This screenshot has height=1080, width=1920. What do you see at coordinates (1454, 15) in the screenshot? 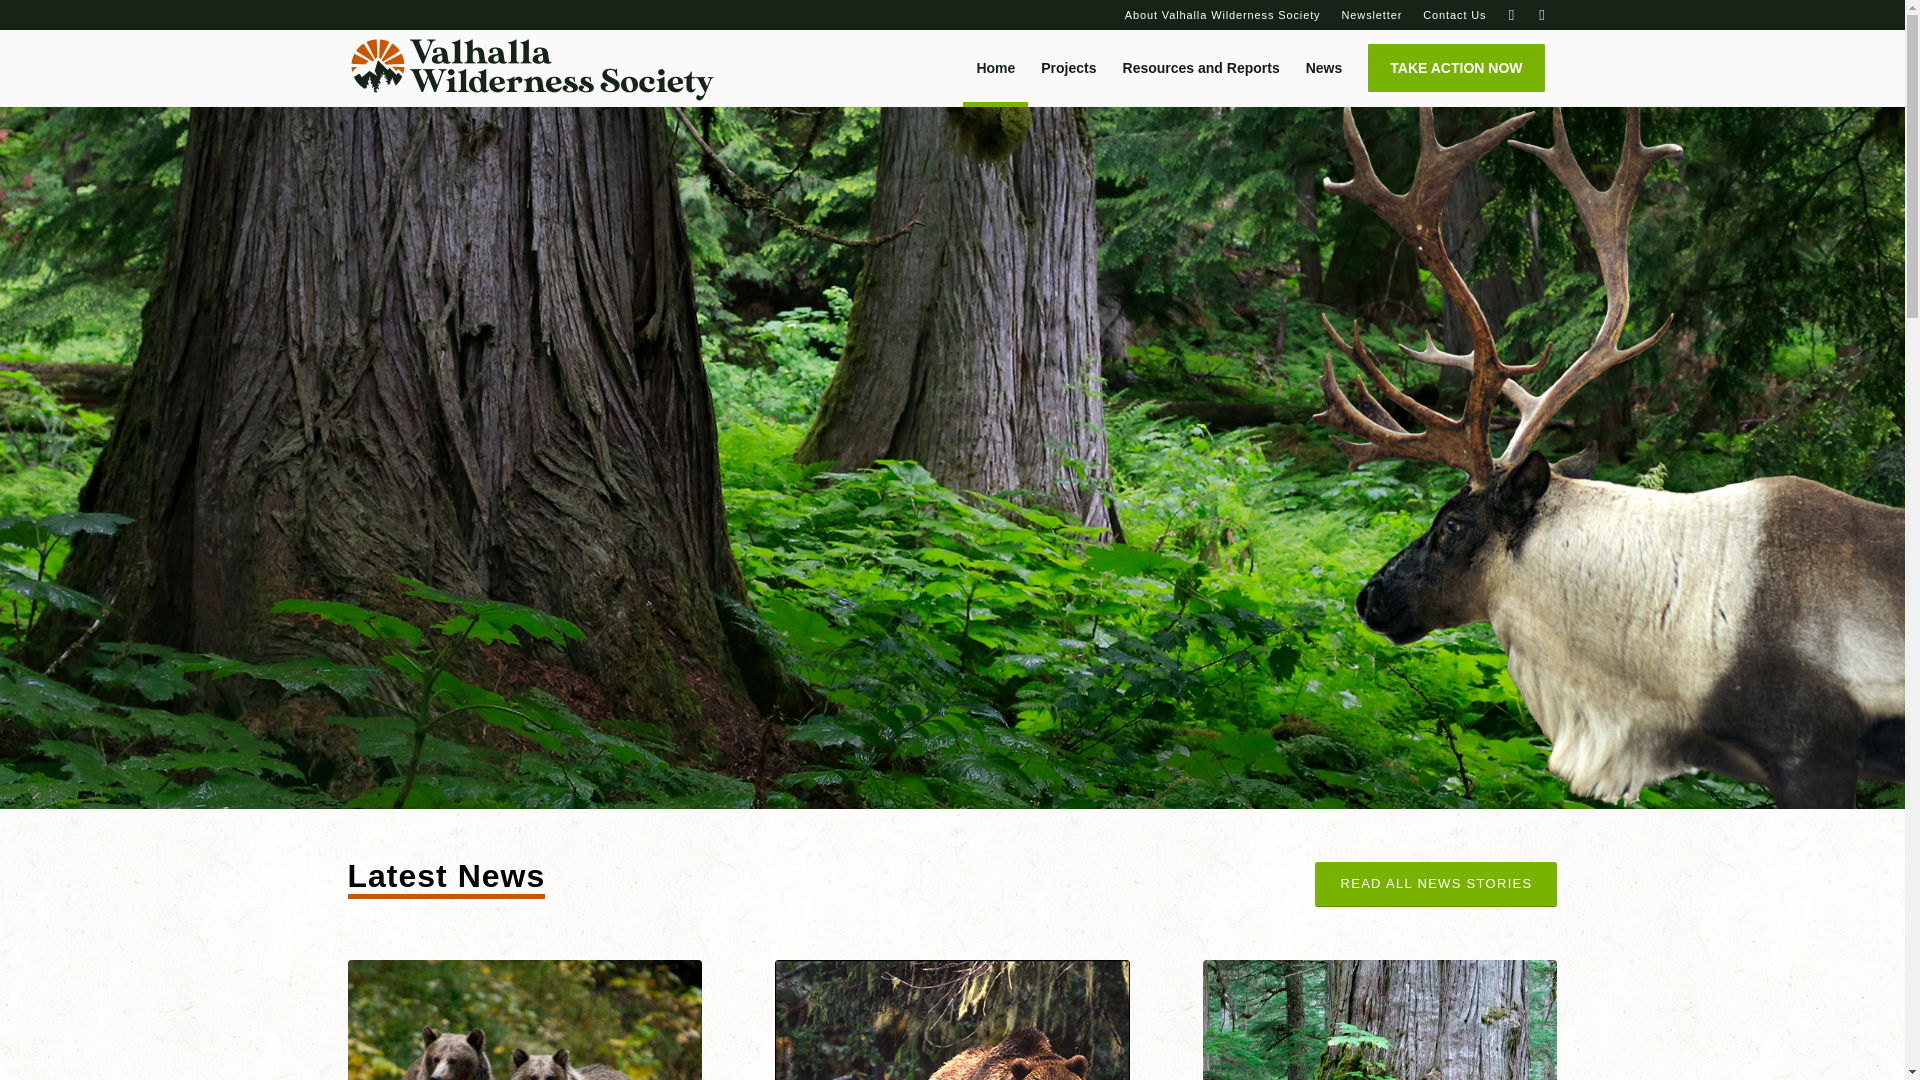
I see `Contact Us` at bounding box center [1454, 15].